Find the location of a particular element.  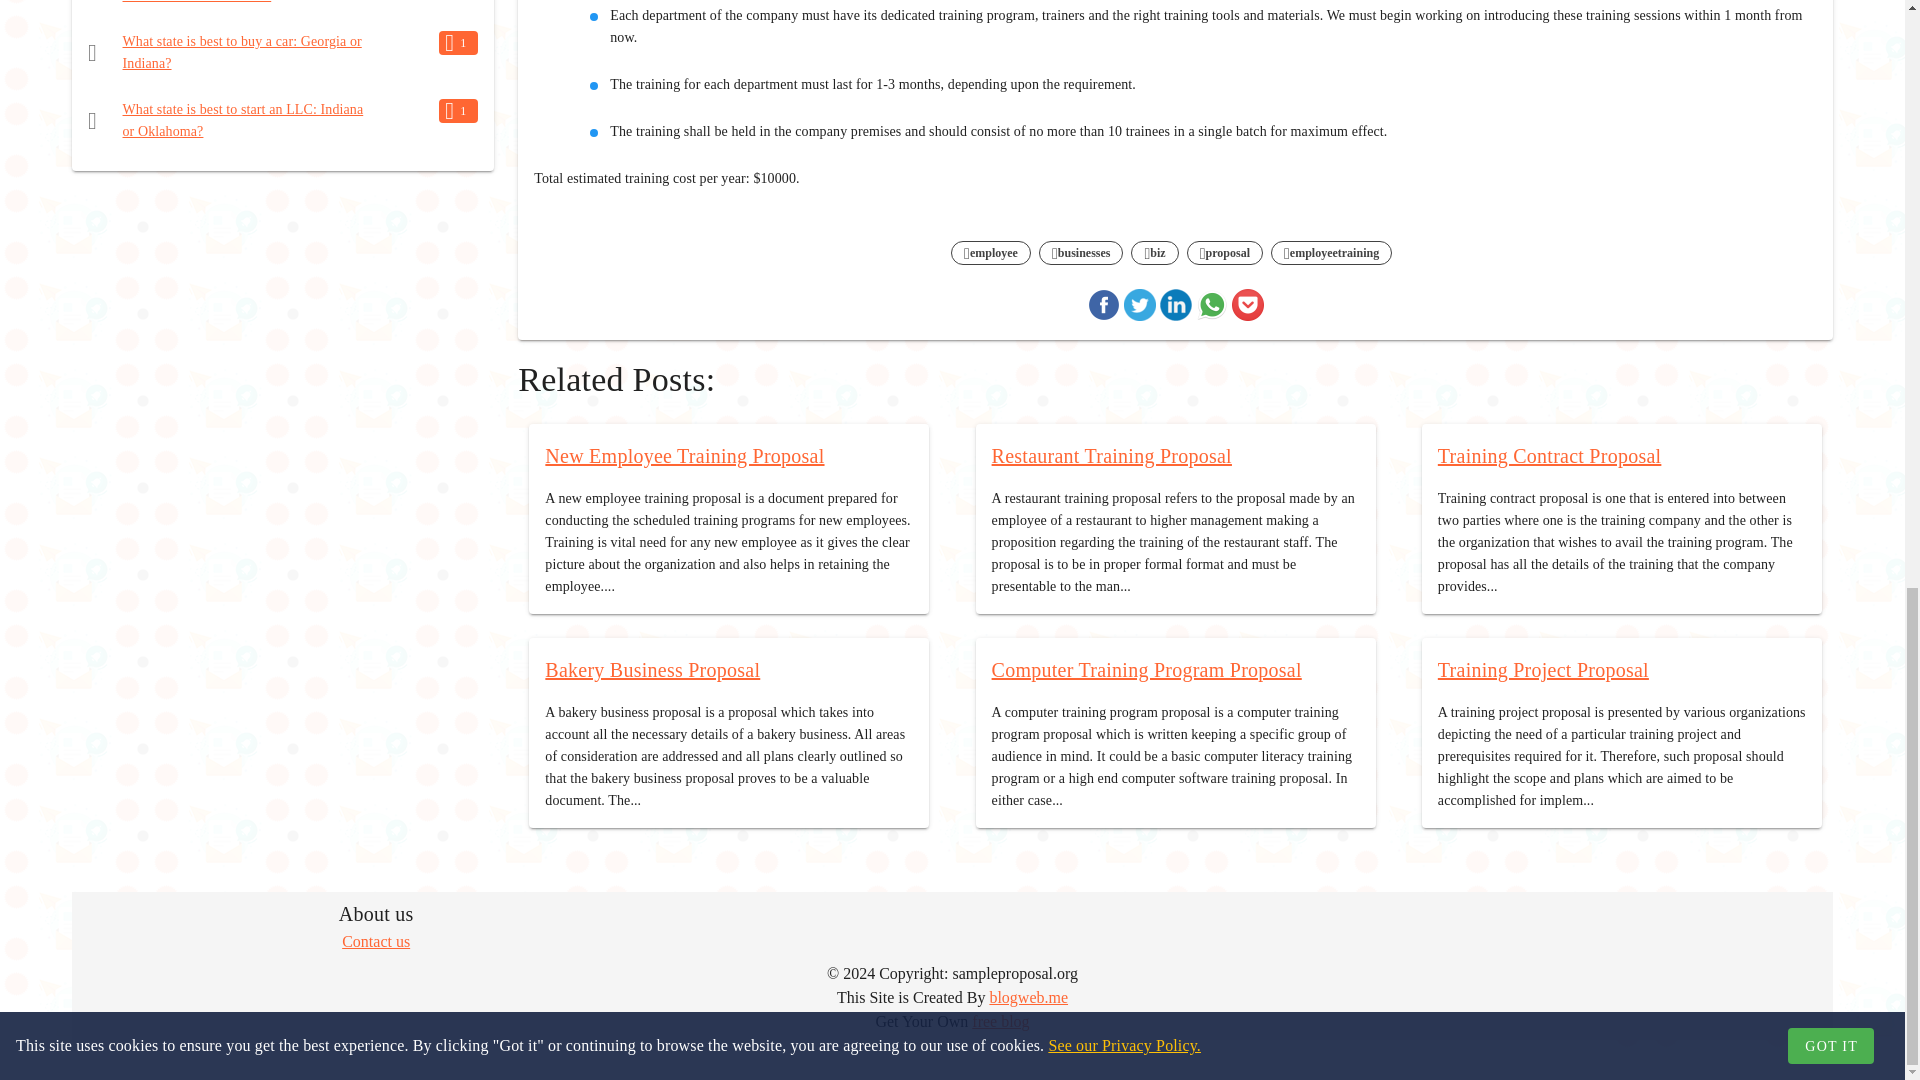

biz is located at coordinates (1154, 253).